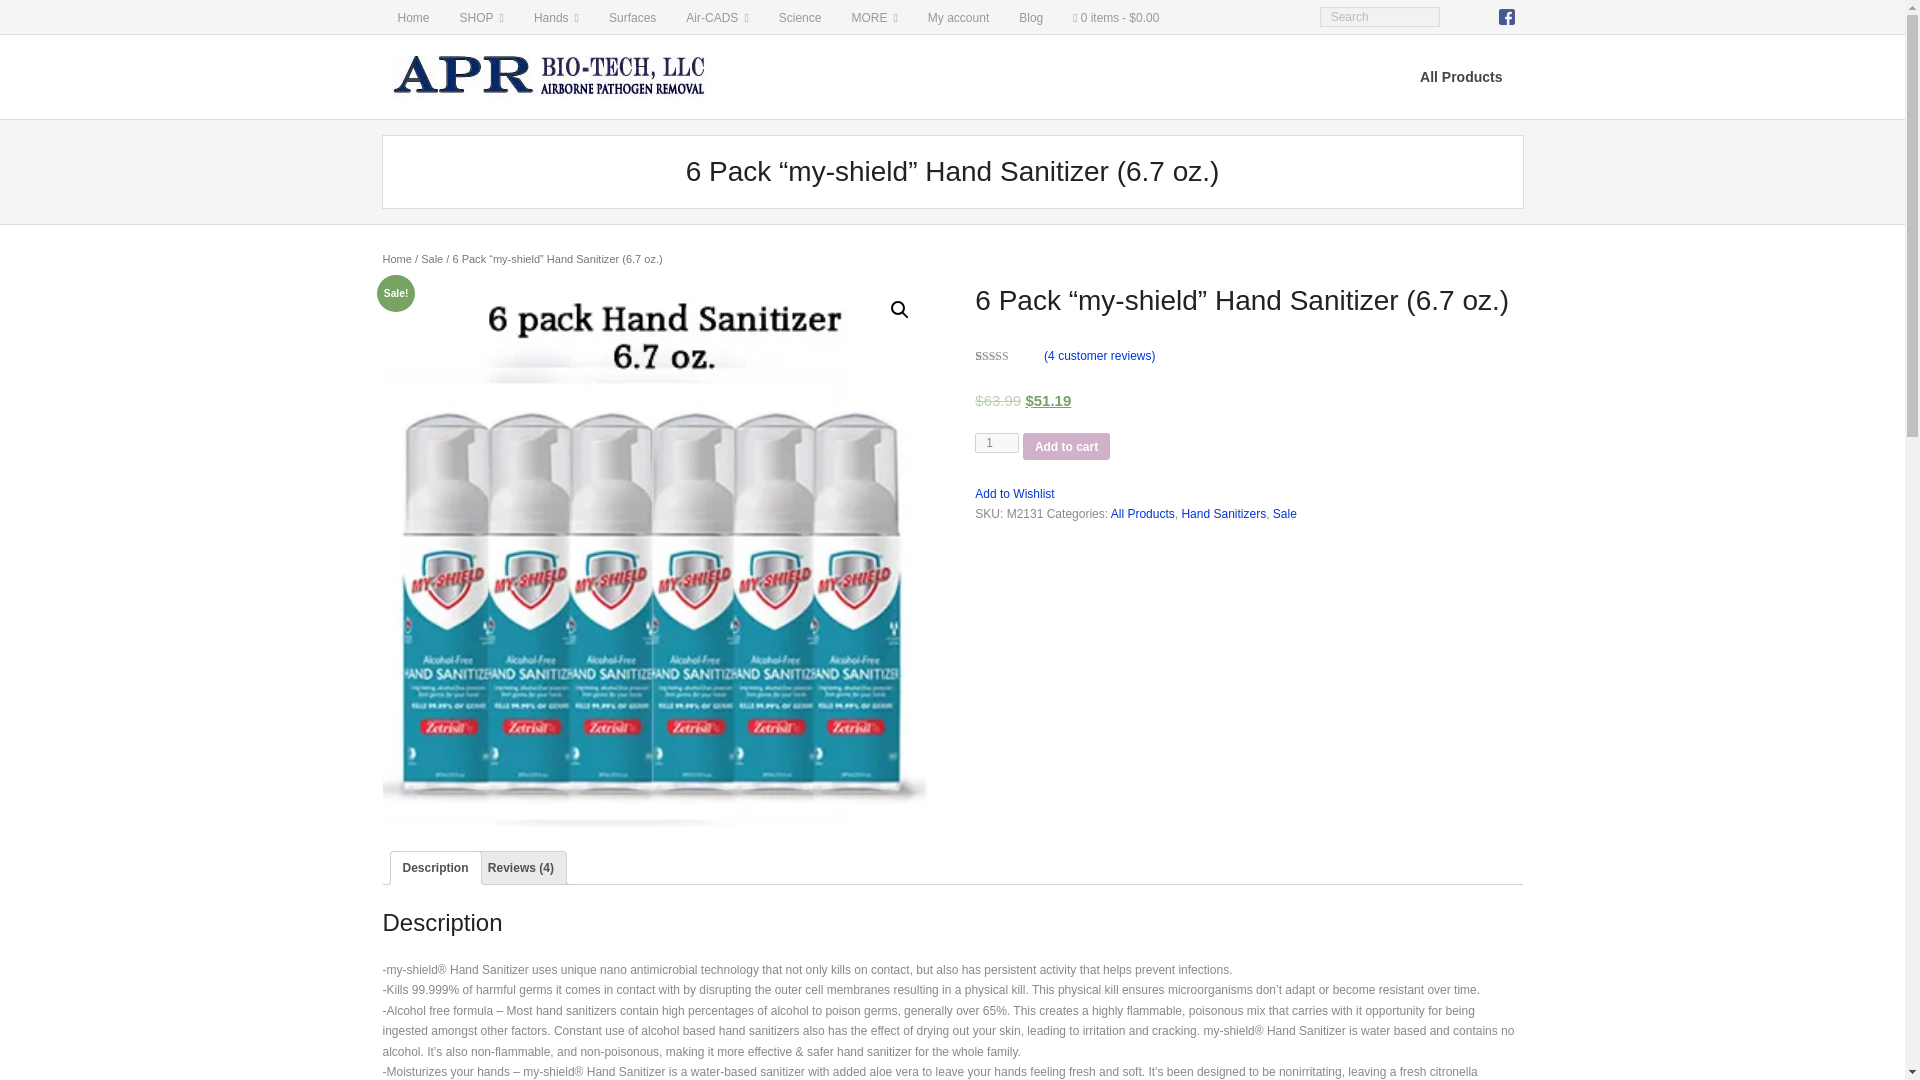 This screenshot has height=1080, width=1920. I want to click on MORE, so click(874, 16).